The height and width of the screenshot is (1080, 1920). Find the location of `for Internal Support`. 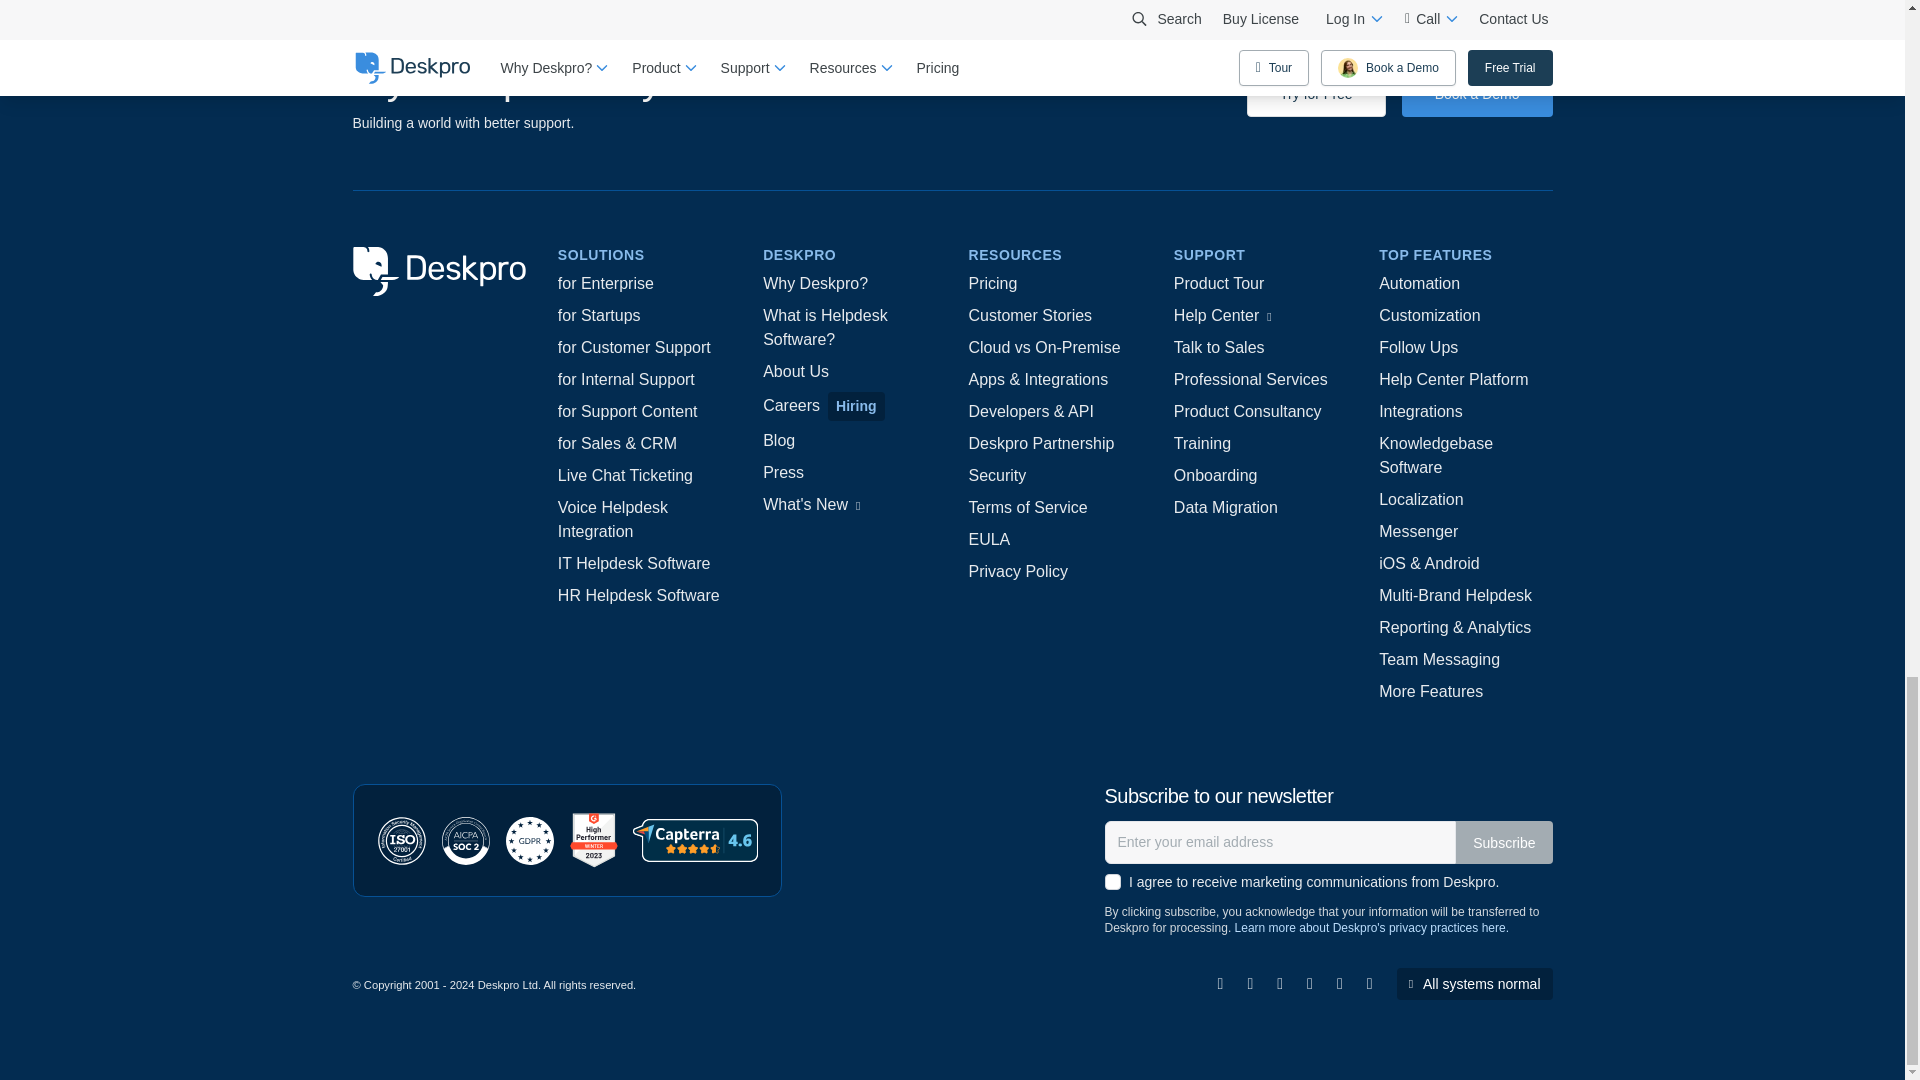

for Internal Support is located at coordinates (626, 380).